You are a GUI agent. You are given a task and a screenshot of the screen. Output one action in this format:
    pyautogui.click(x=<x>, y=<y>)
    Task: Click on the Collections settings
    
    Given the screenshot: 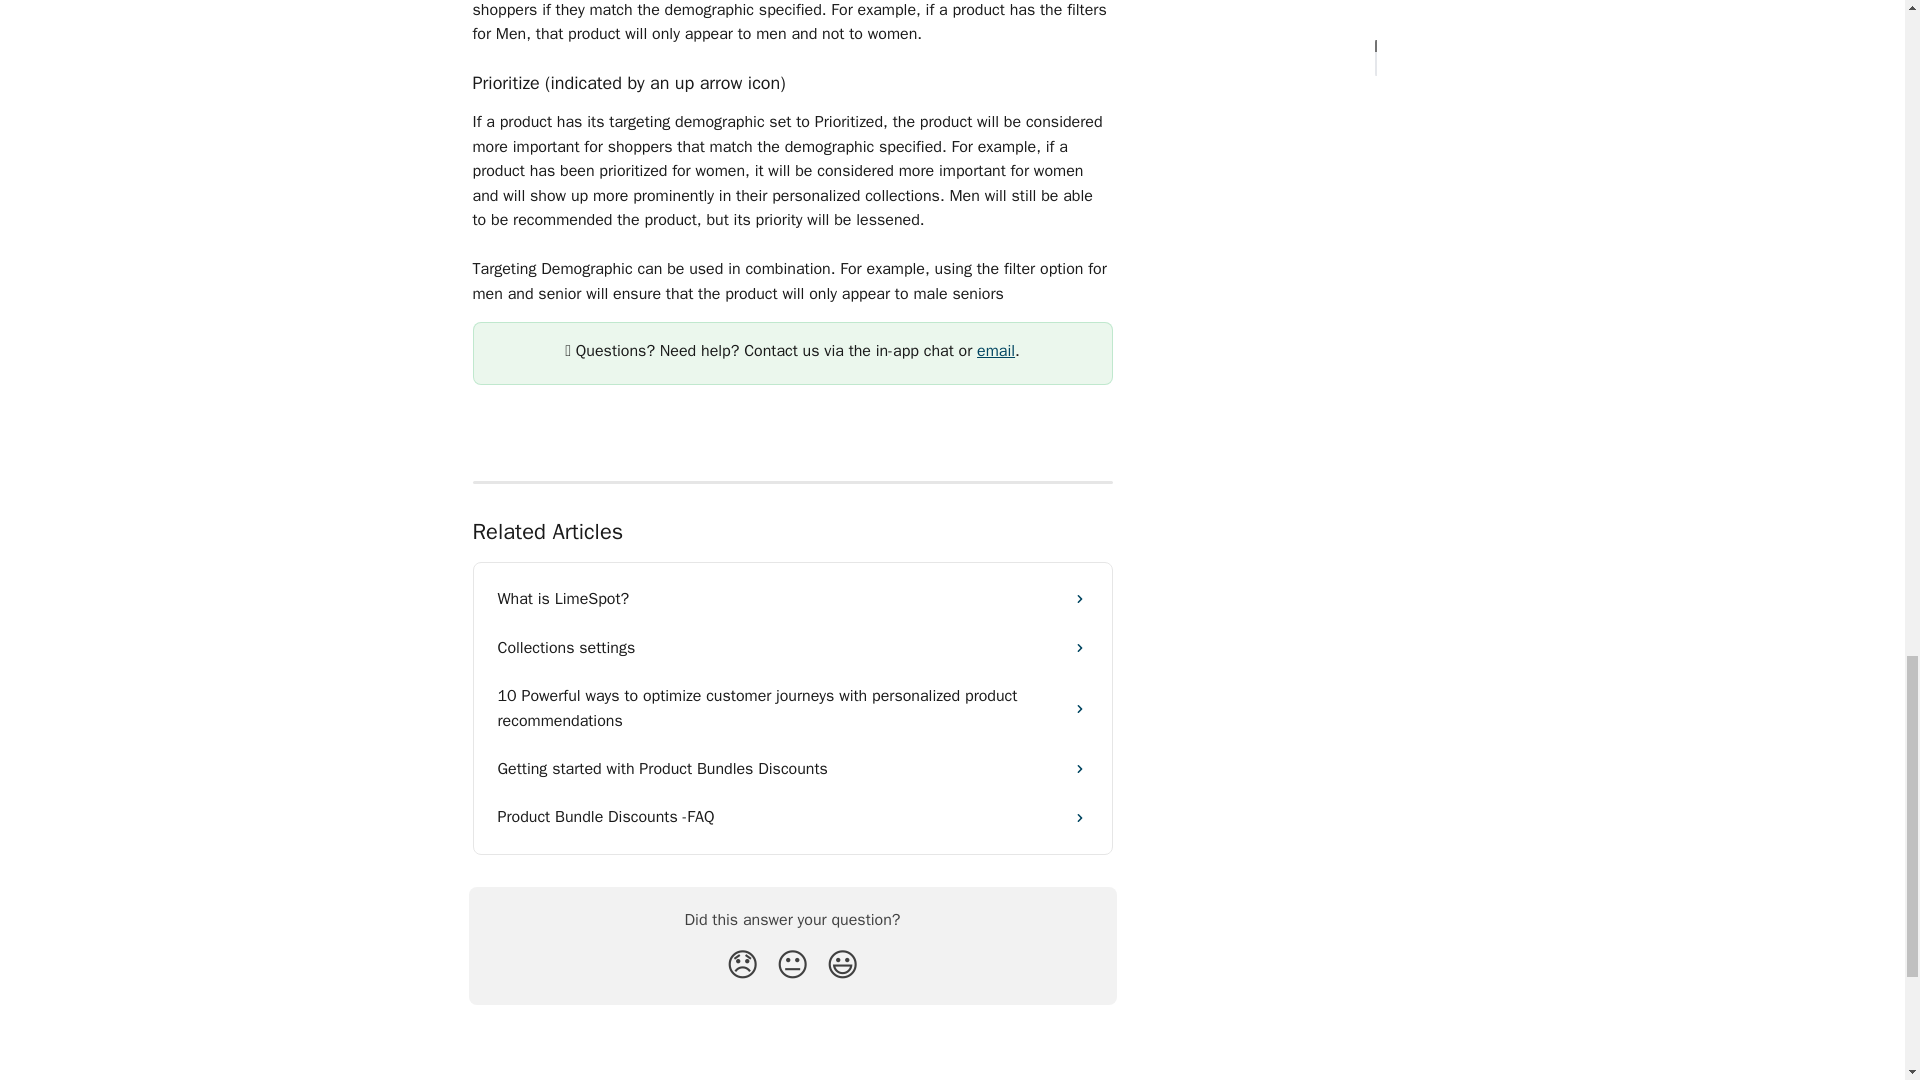 What is the action you would take?
    pyautogui.click(x=792, y=648)
    